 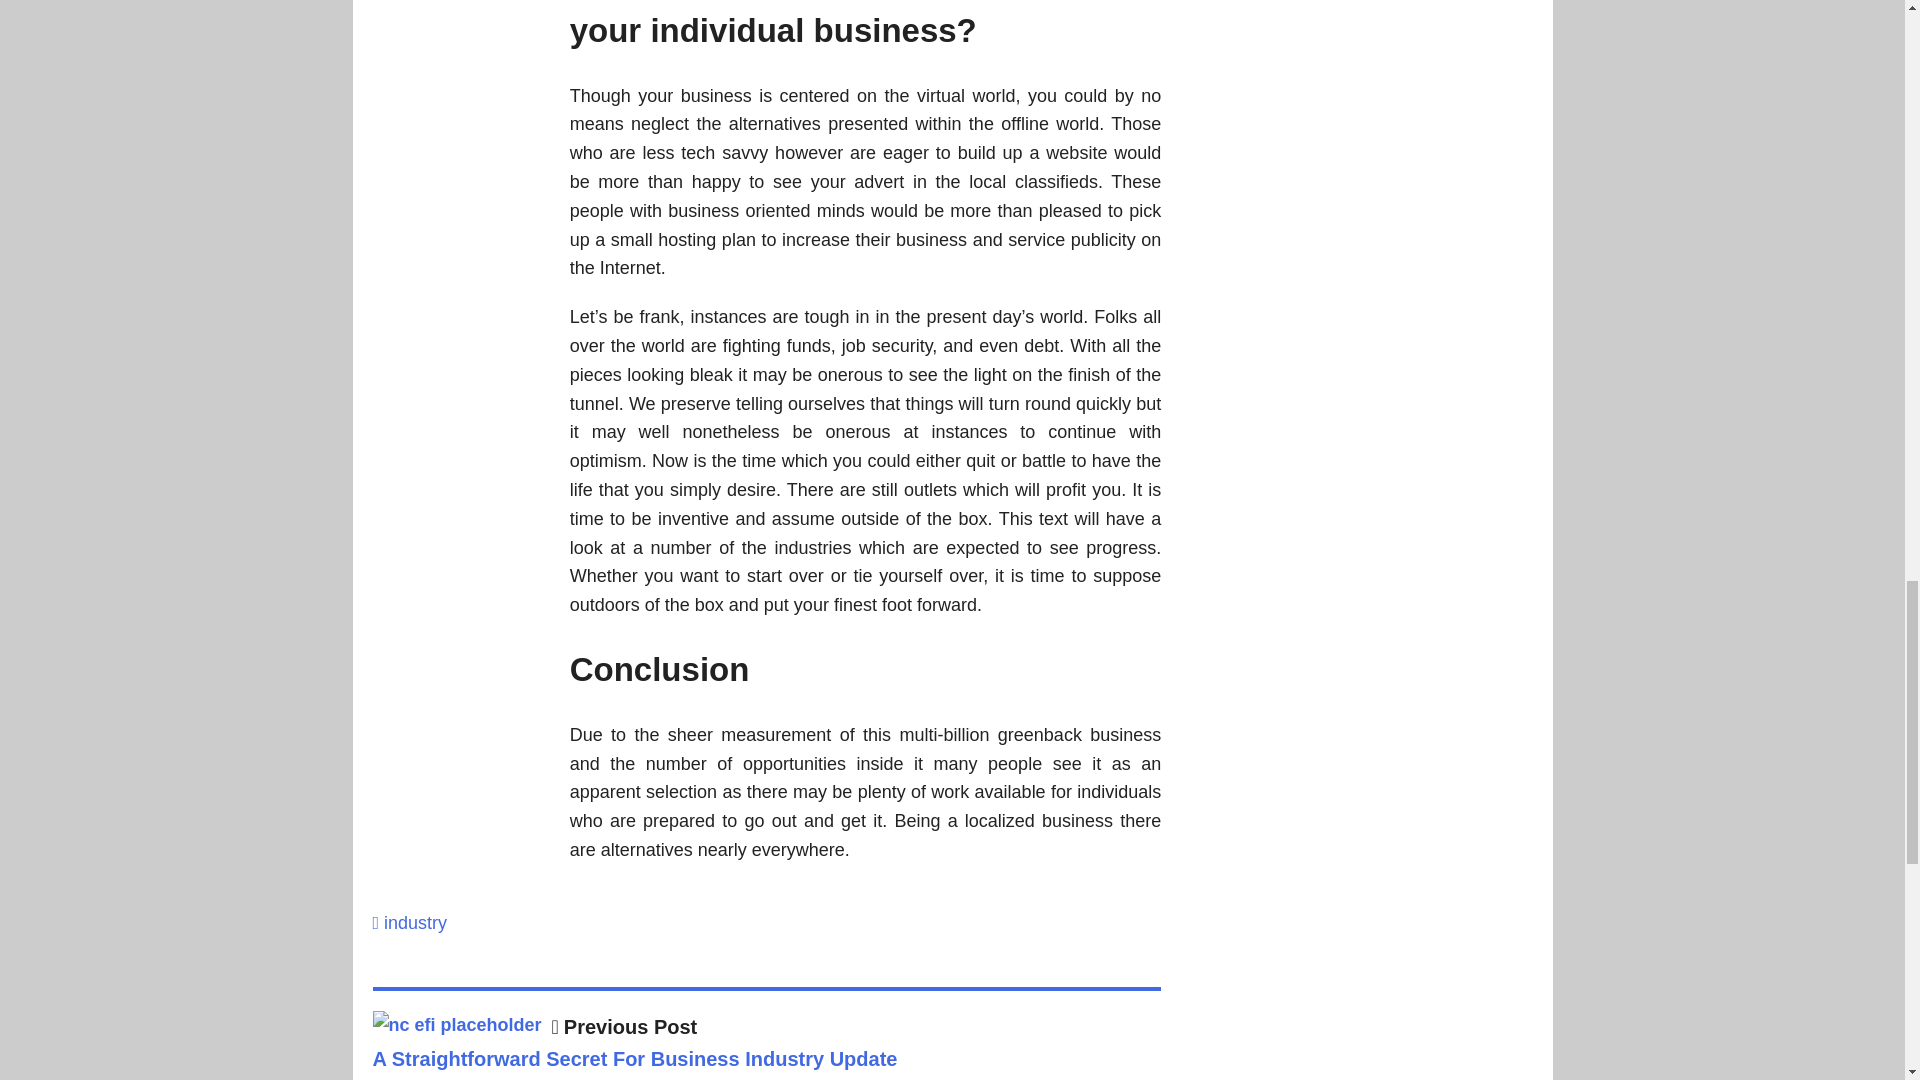 What do you see at coordinates (416, 922) in the screenshot?
I see `industry` at bounding box center [416, 922].